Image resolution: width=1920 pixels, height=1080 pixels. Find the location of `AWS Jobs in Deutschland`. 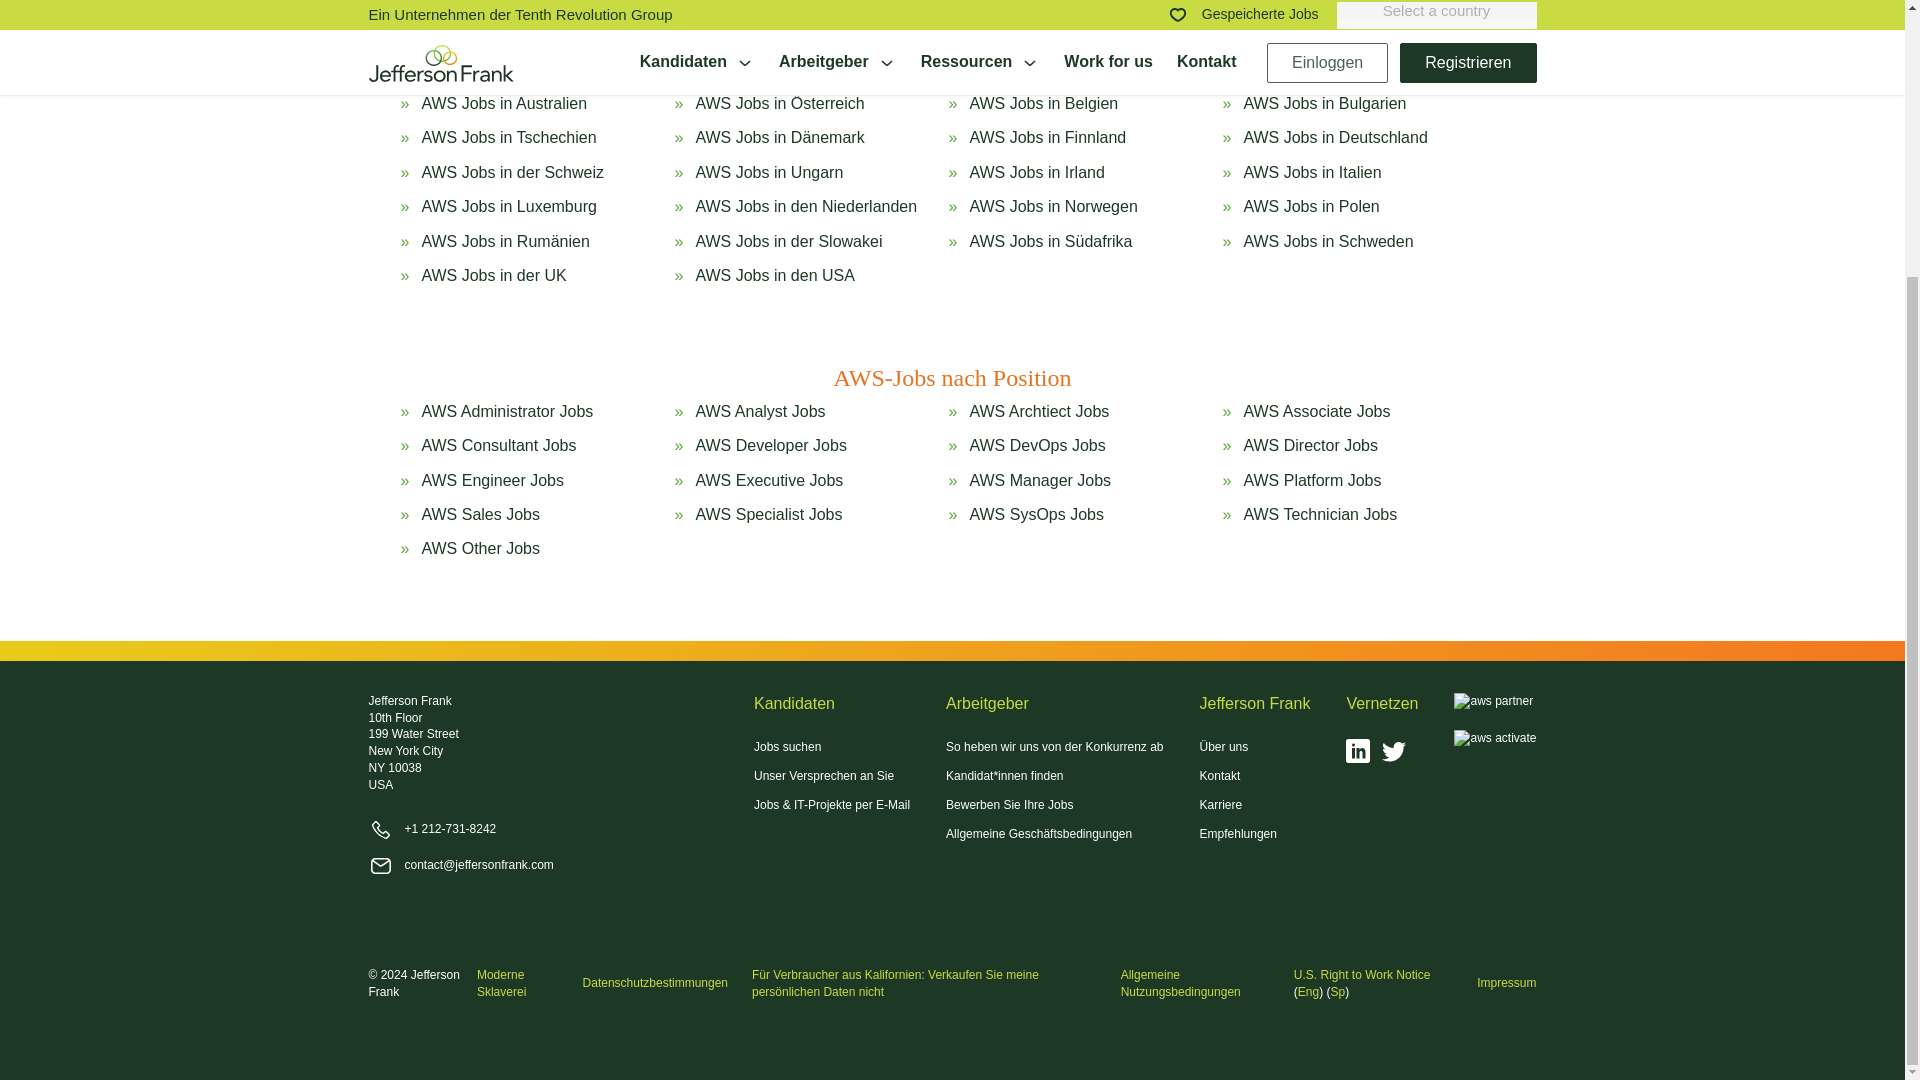

AWS Jobs in Deutschland is located at coordinates (1334, 138).